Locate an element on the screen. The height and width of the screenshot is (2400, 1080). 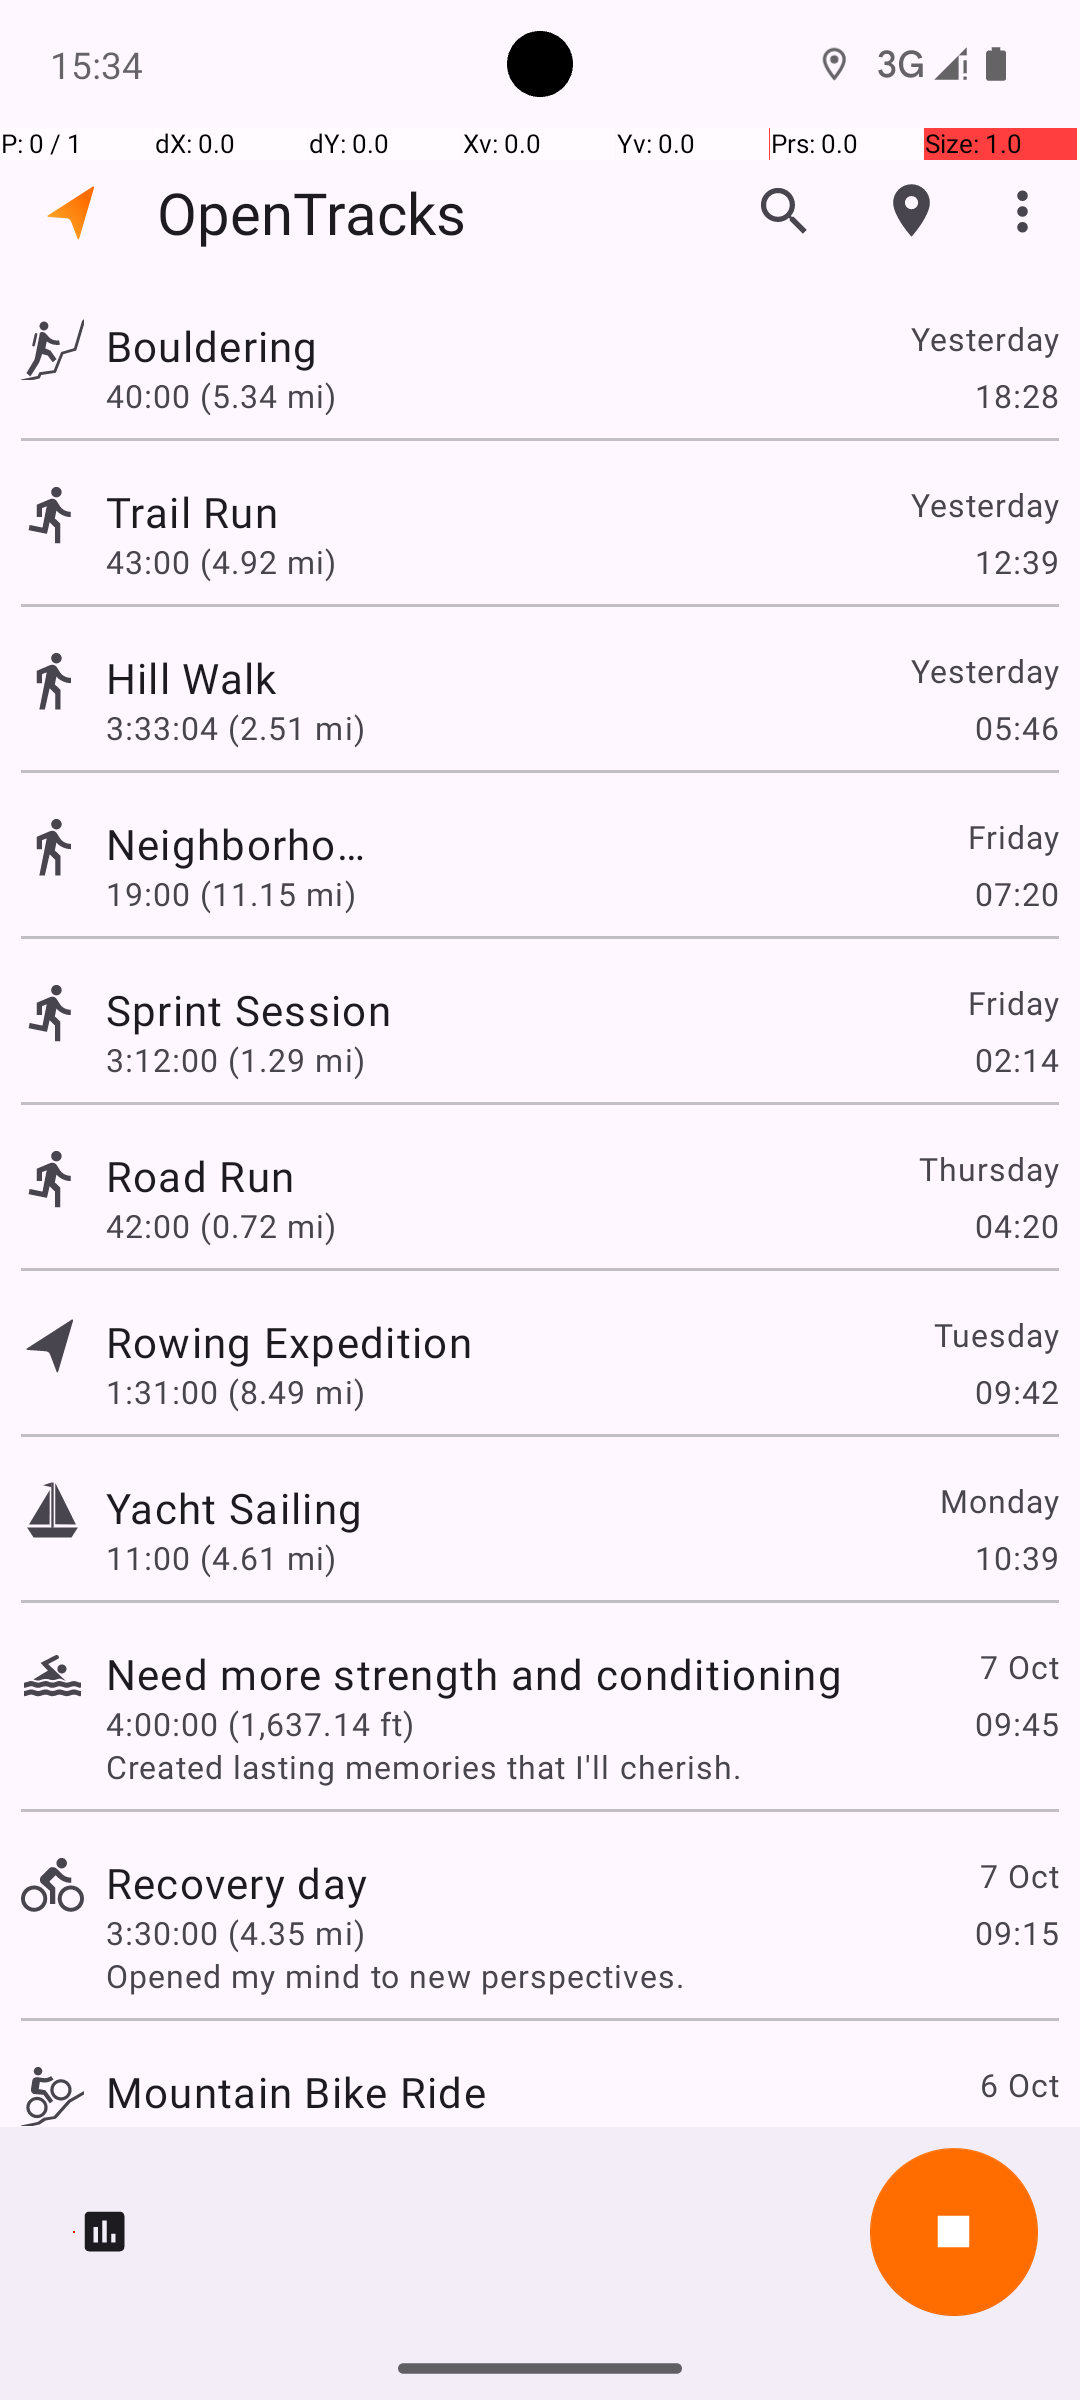
6 Oct is located at coordinates (1018, 2084).